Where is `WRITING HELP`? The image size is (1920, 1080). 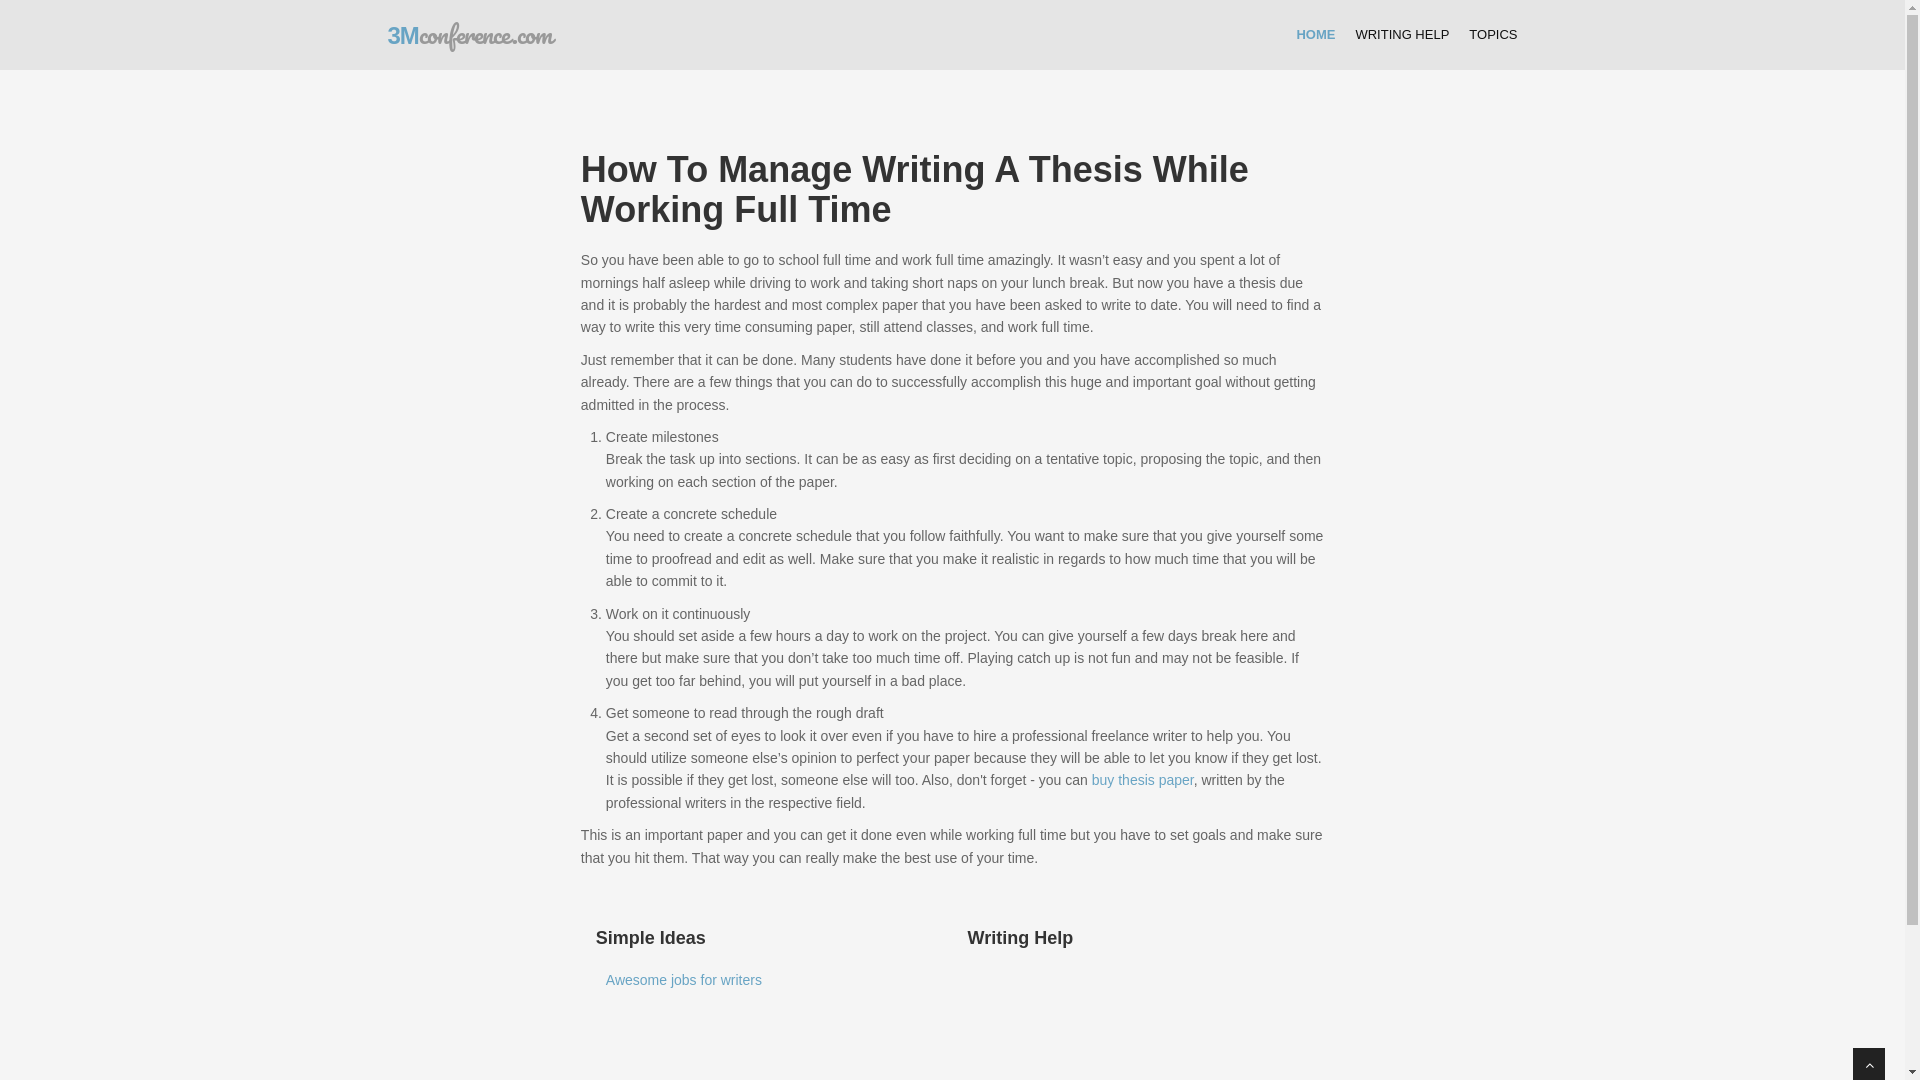
WRITING HELP is located at coordinates (1402, 35).